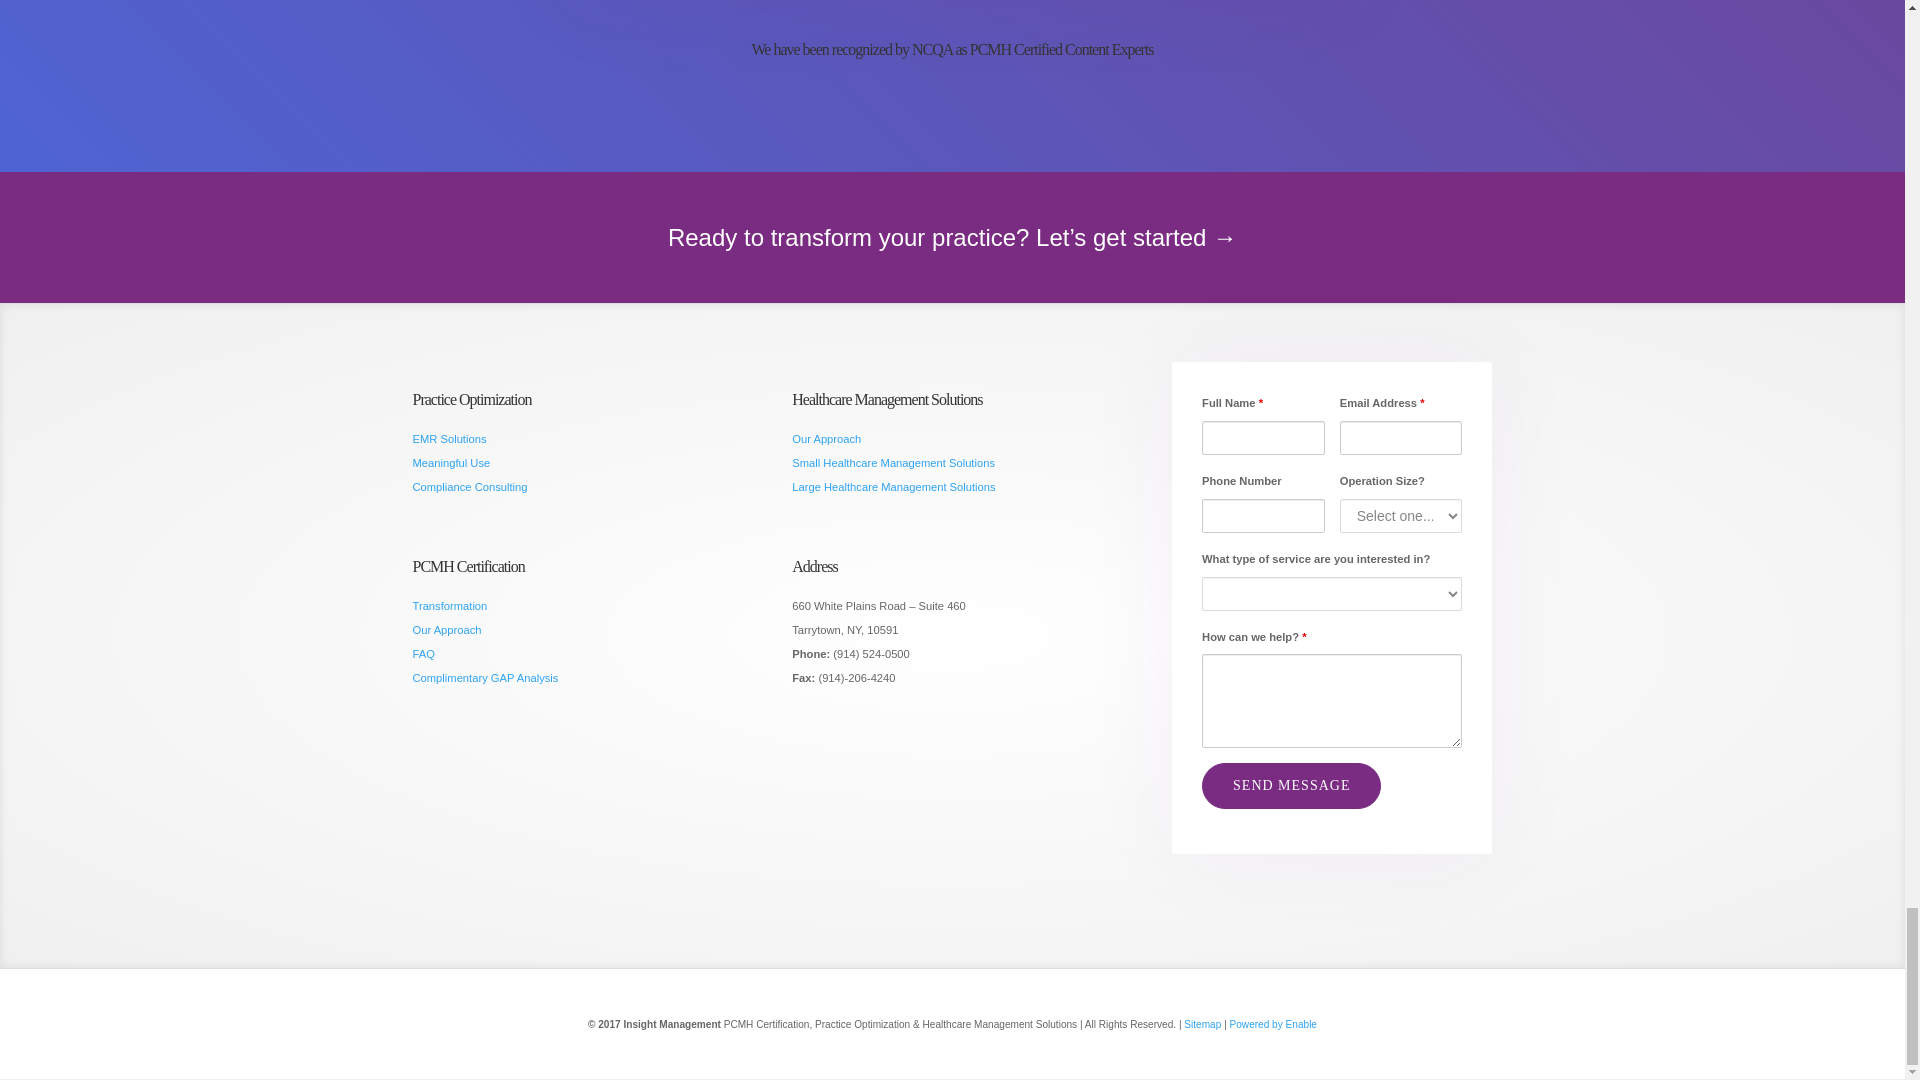  I want to click on Powered by, so click(1256, 1024).